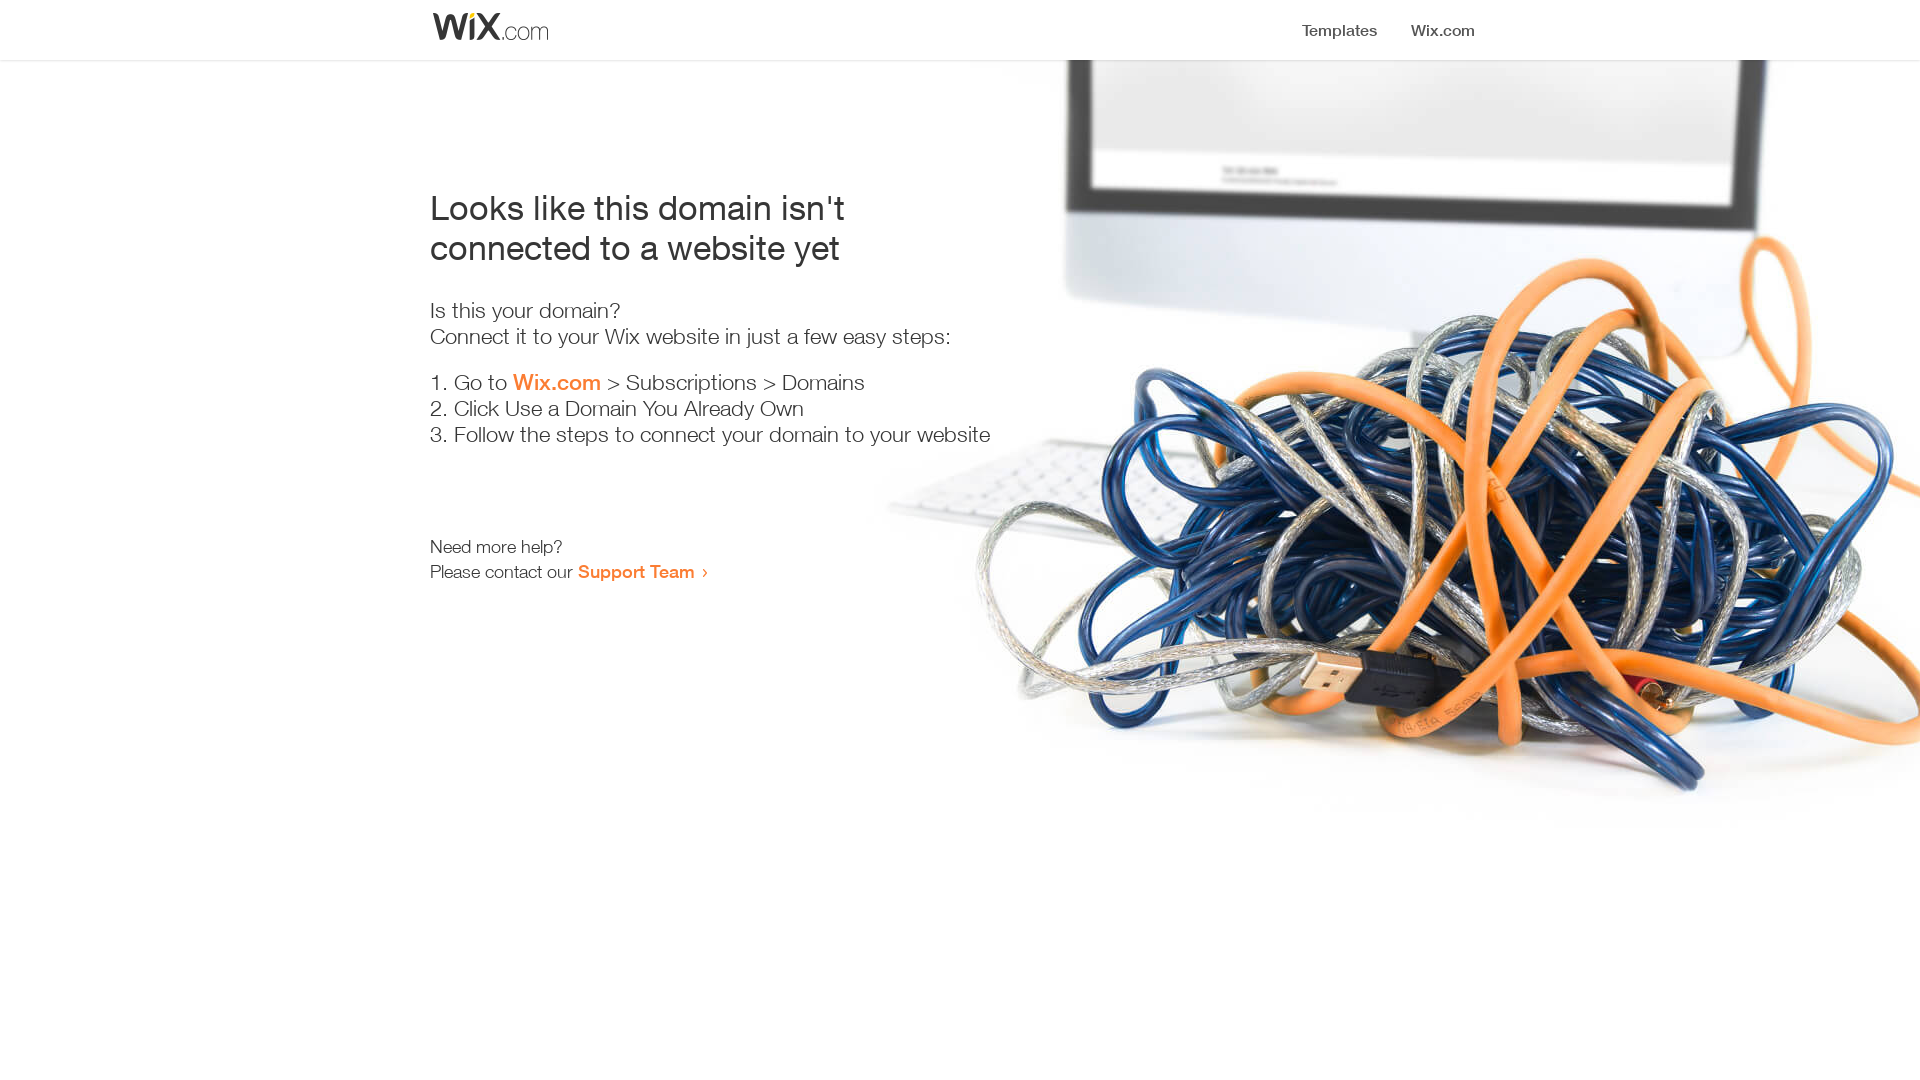 This screenshot has height=1080, width=1920. I want to click on Wix.com, so click(557, 382).